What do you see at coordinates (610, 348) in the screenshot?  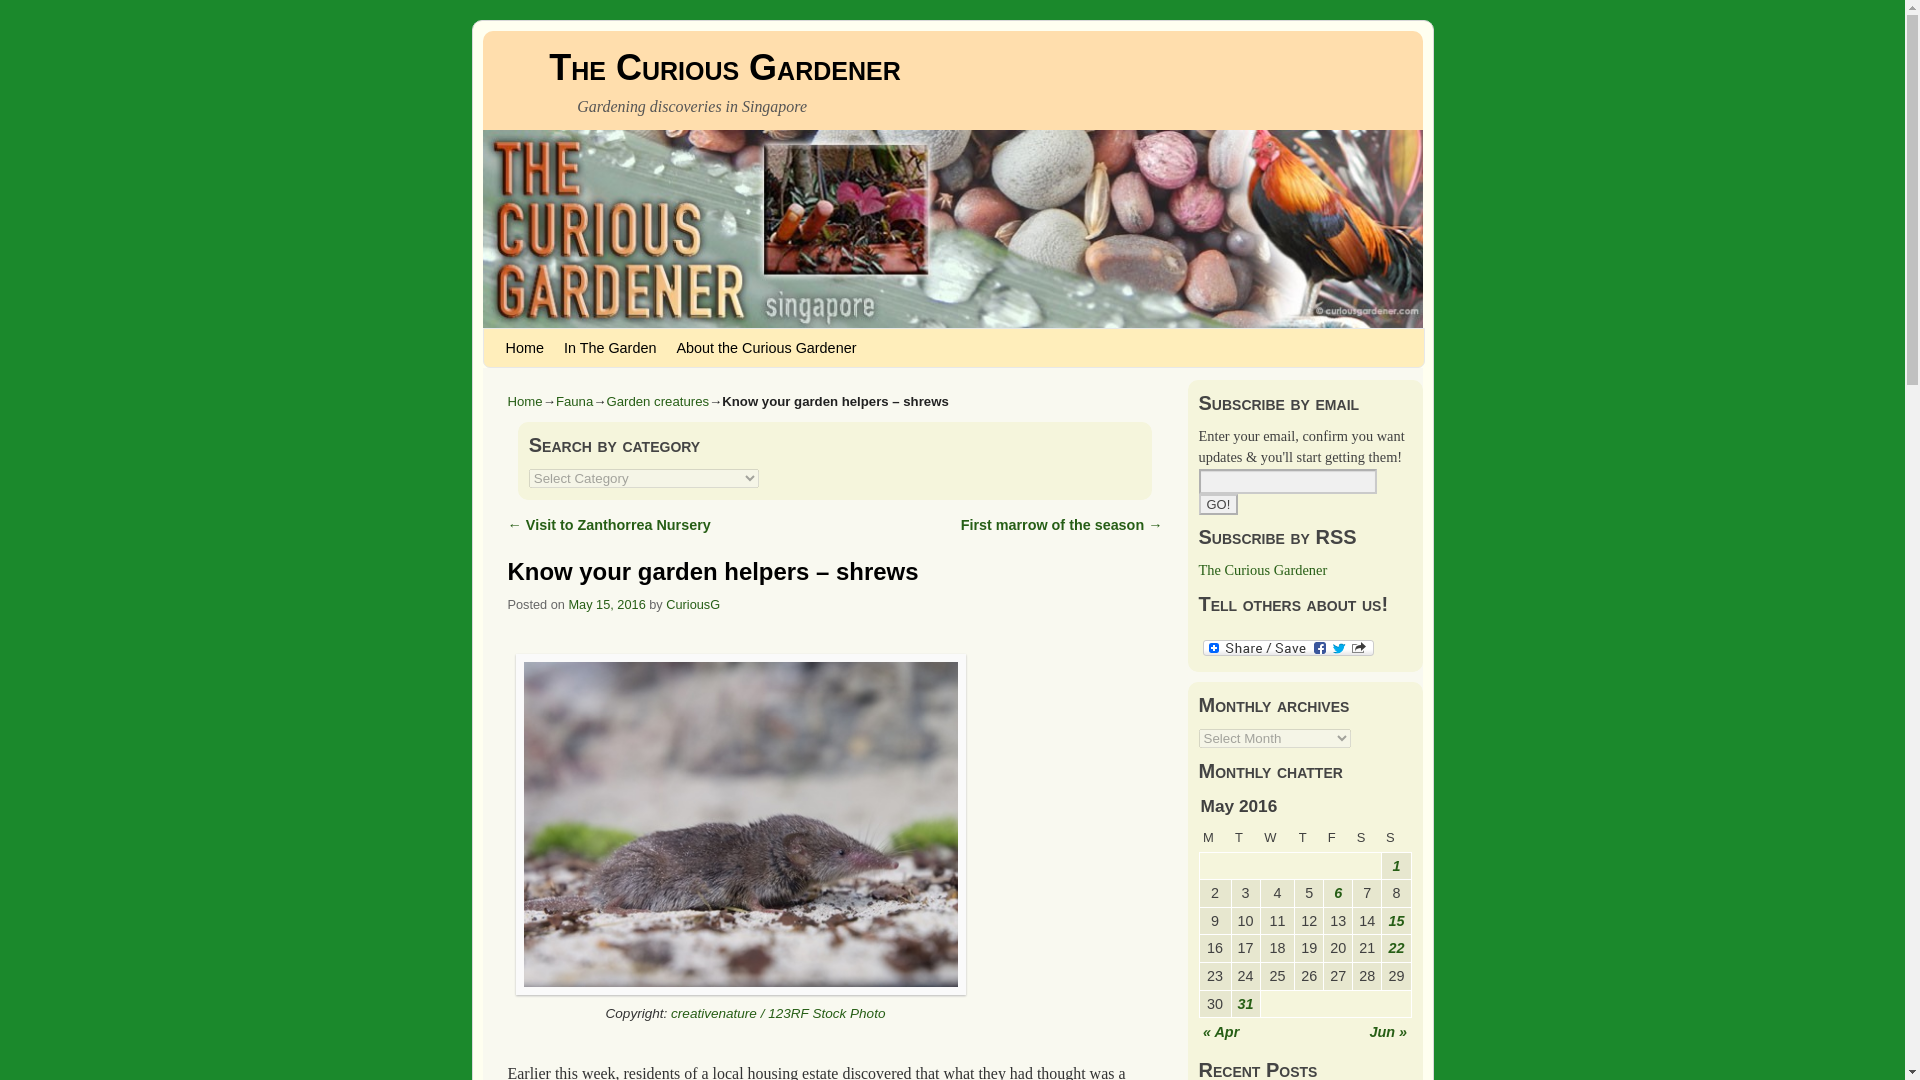 I see `In The Garden` at bounding box center [610, 348].